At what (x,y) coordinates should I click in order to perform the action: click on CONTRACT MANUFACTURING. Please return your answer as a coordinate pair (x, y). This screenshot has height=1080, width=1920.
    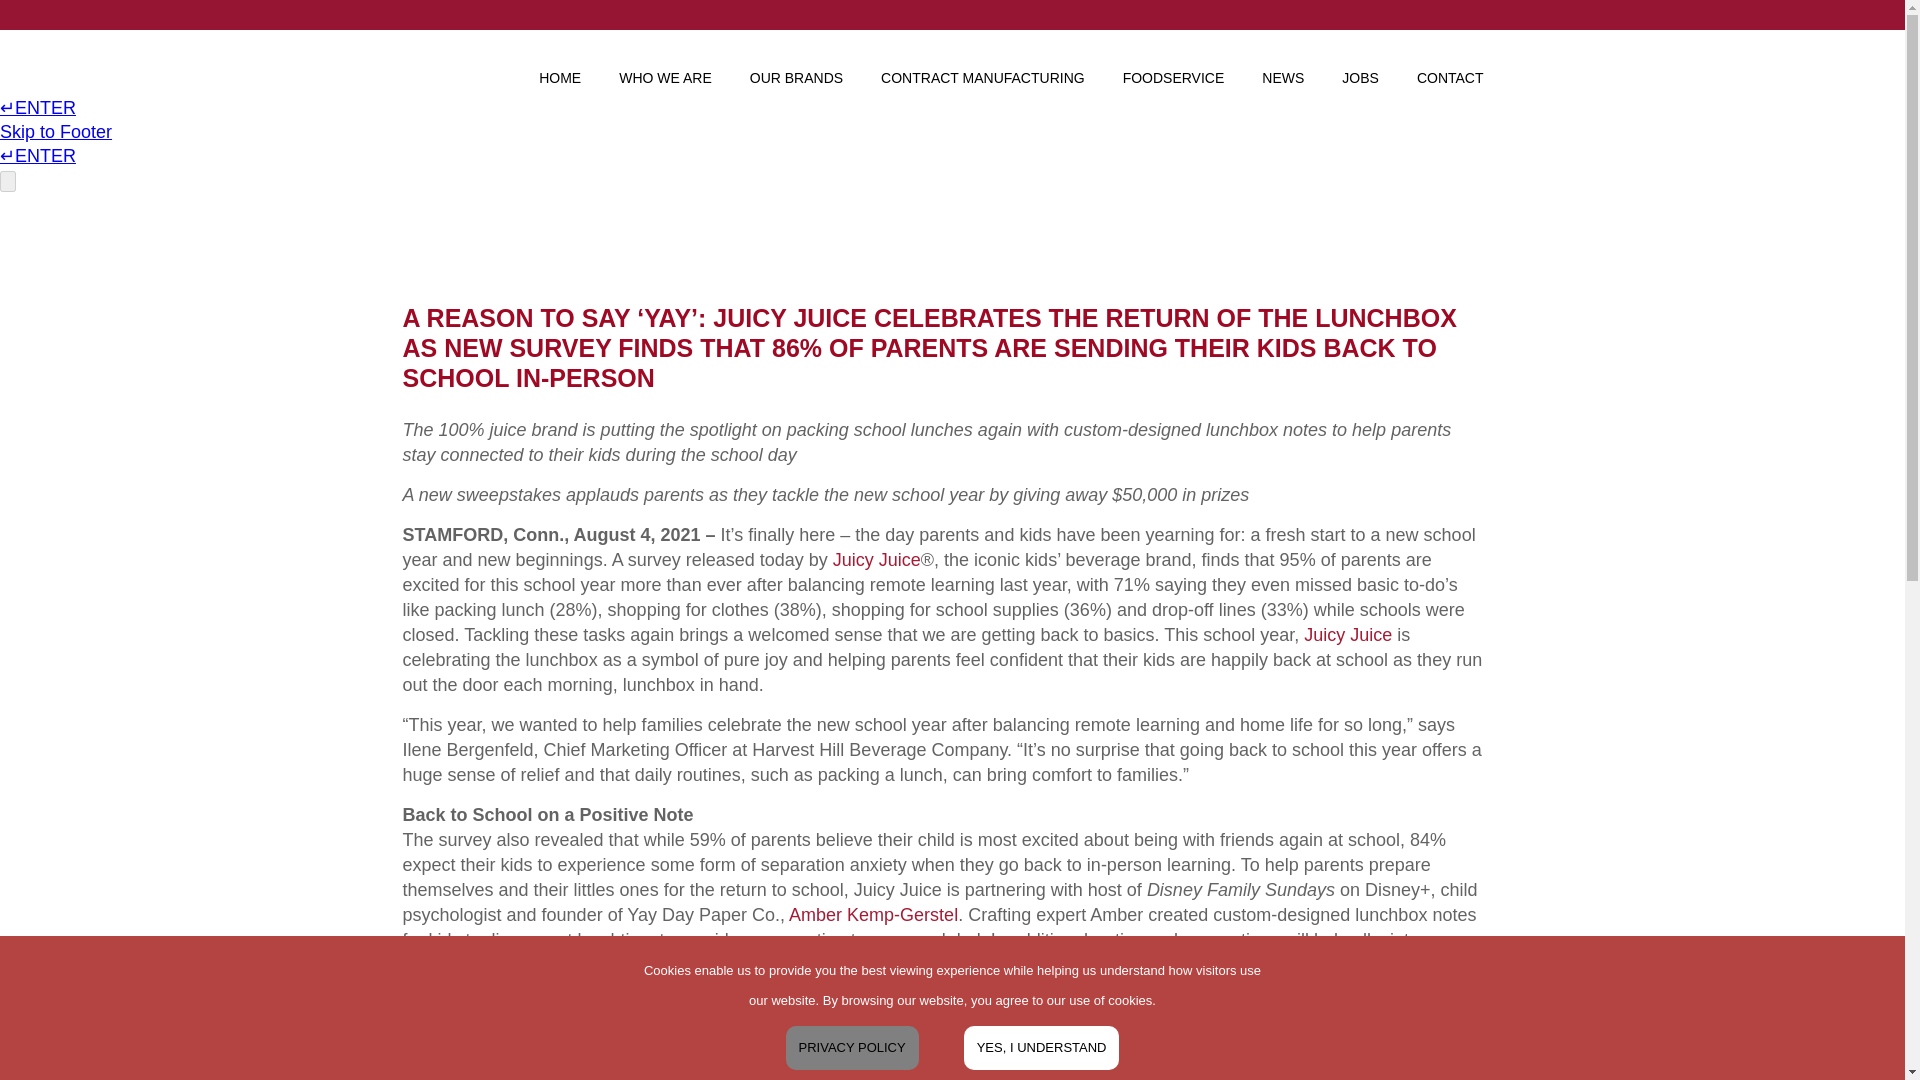
    Looking at the image, I should click on (983, 66).